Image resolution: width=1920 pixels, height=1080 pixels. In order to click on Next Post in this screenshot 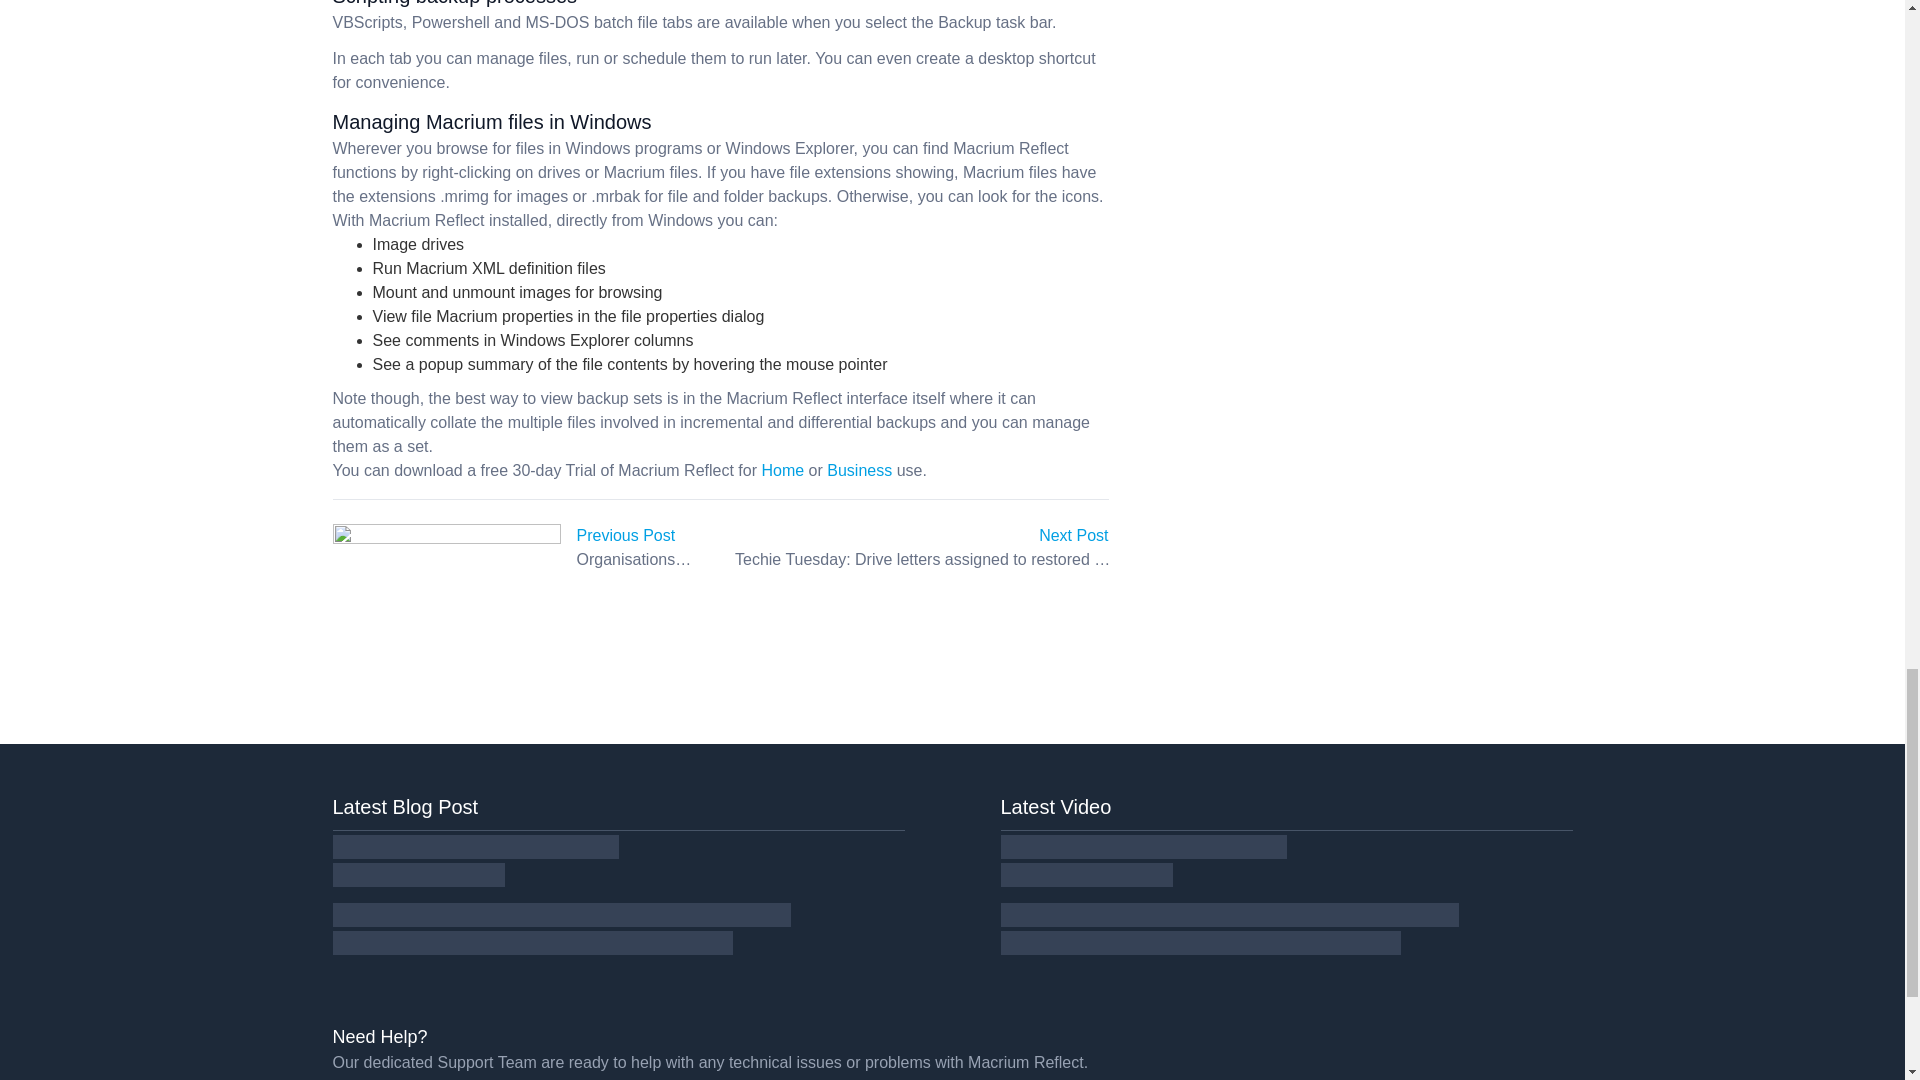, I will do `click(1072, 536)`.